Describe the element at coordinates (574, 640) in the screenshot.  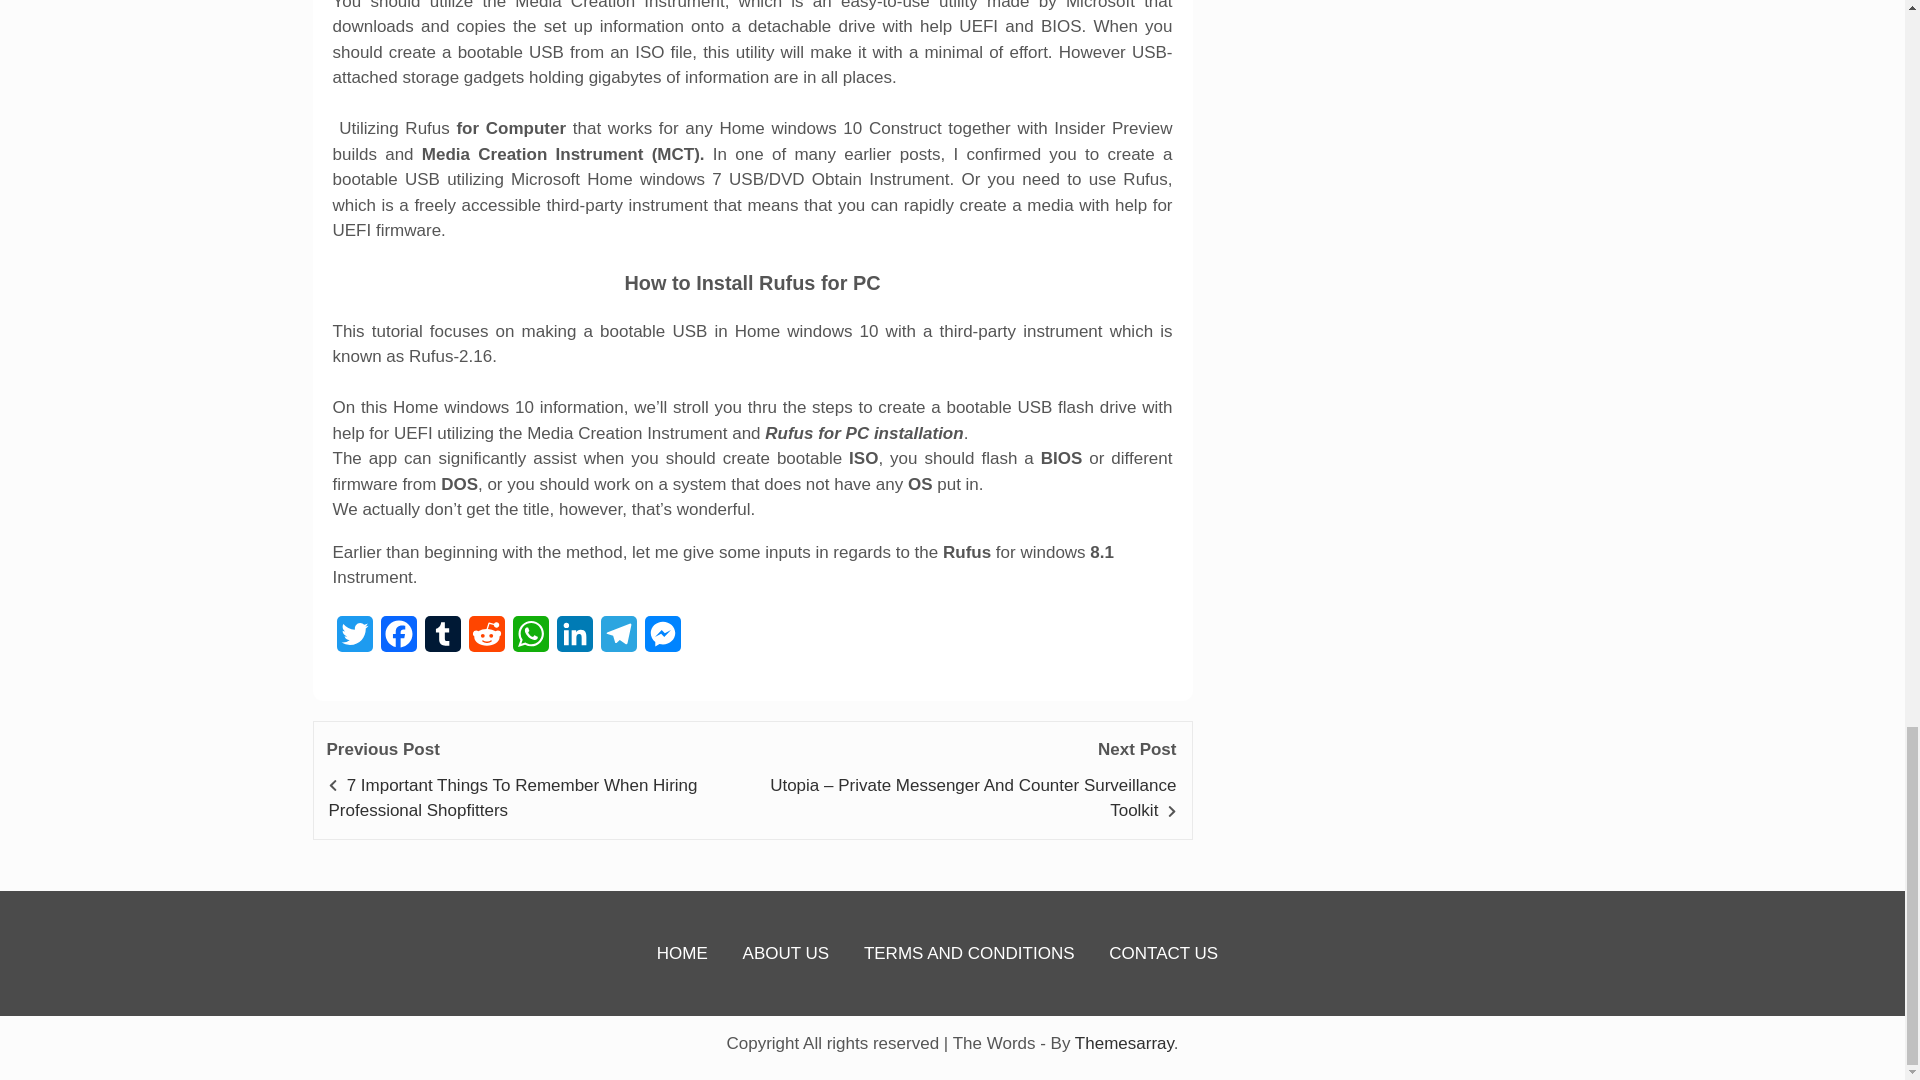
I see `LinkedIn` at that location.